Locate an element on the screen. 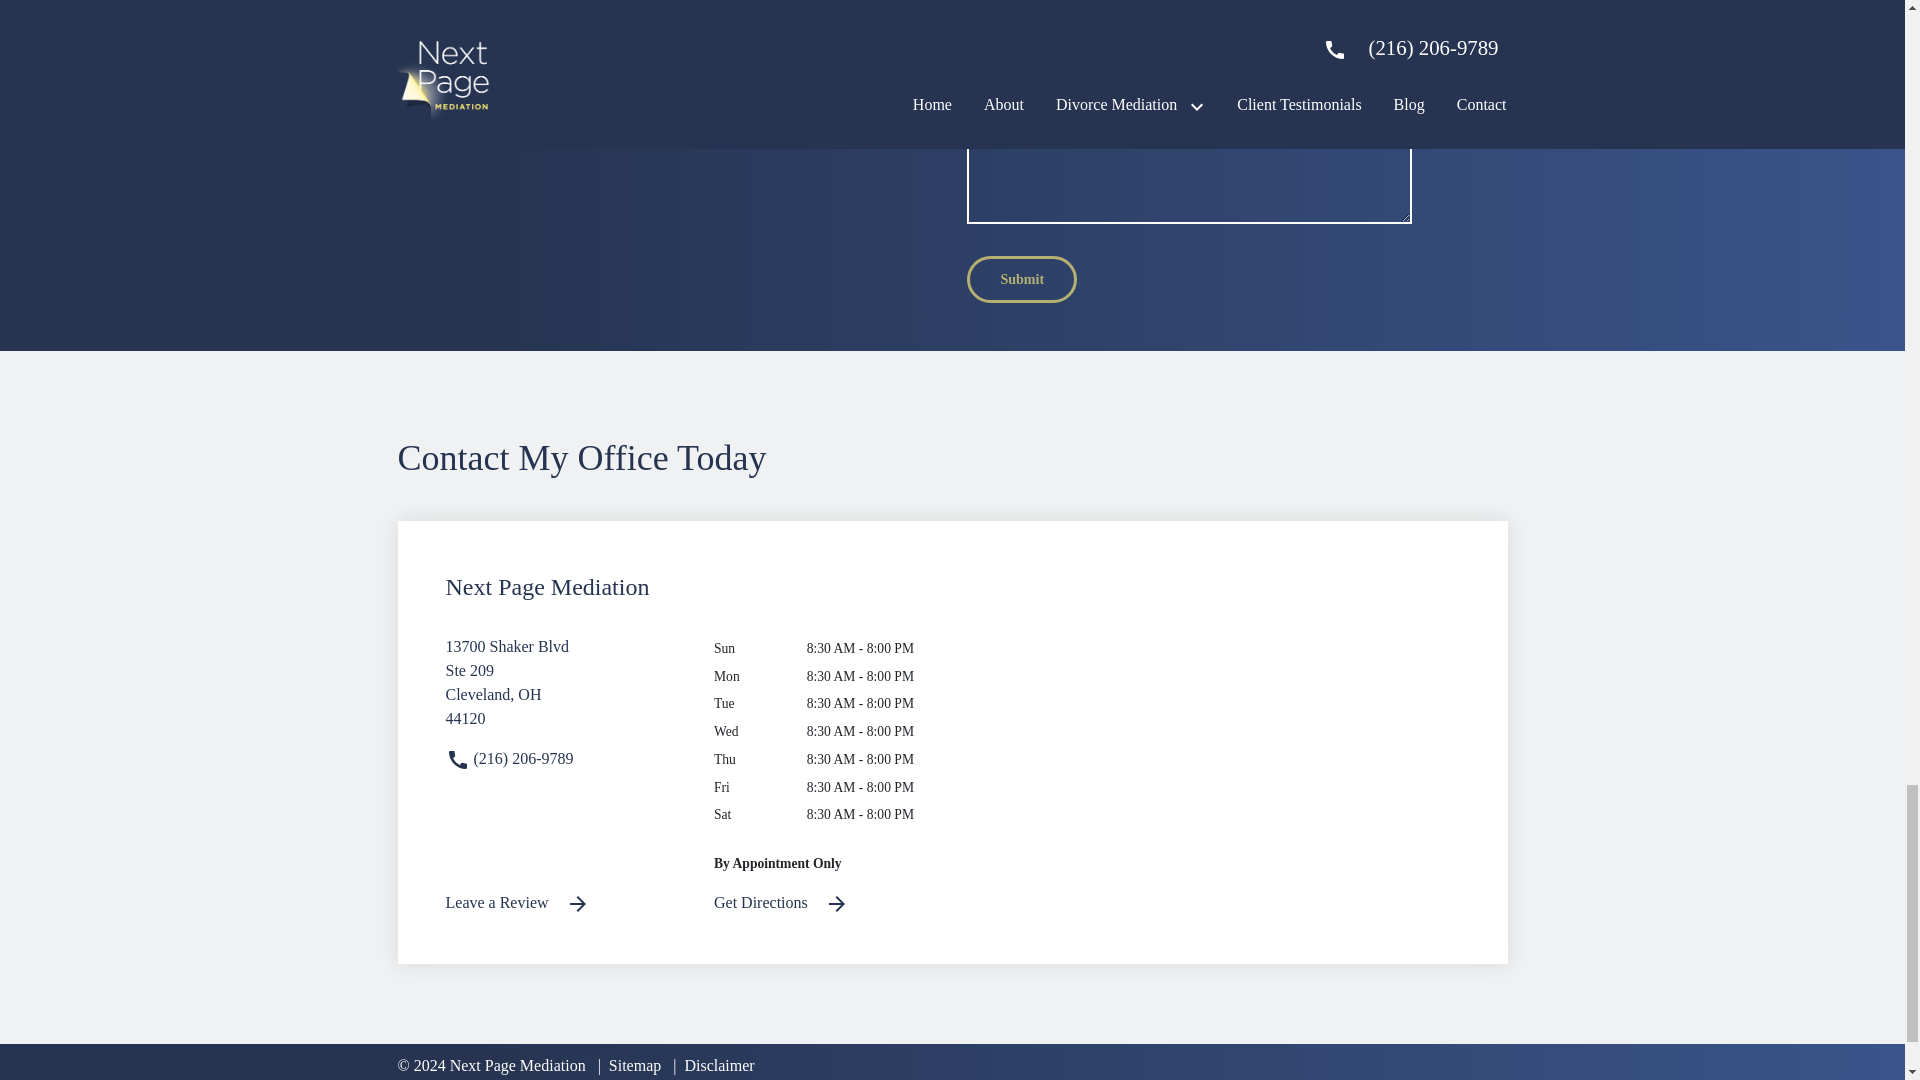  Get Directions is located at coordinates (833, 903).